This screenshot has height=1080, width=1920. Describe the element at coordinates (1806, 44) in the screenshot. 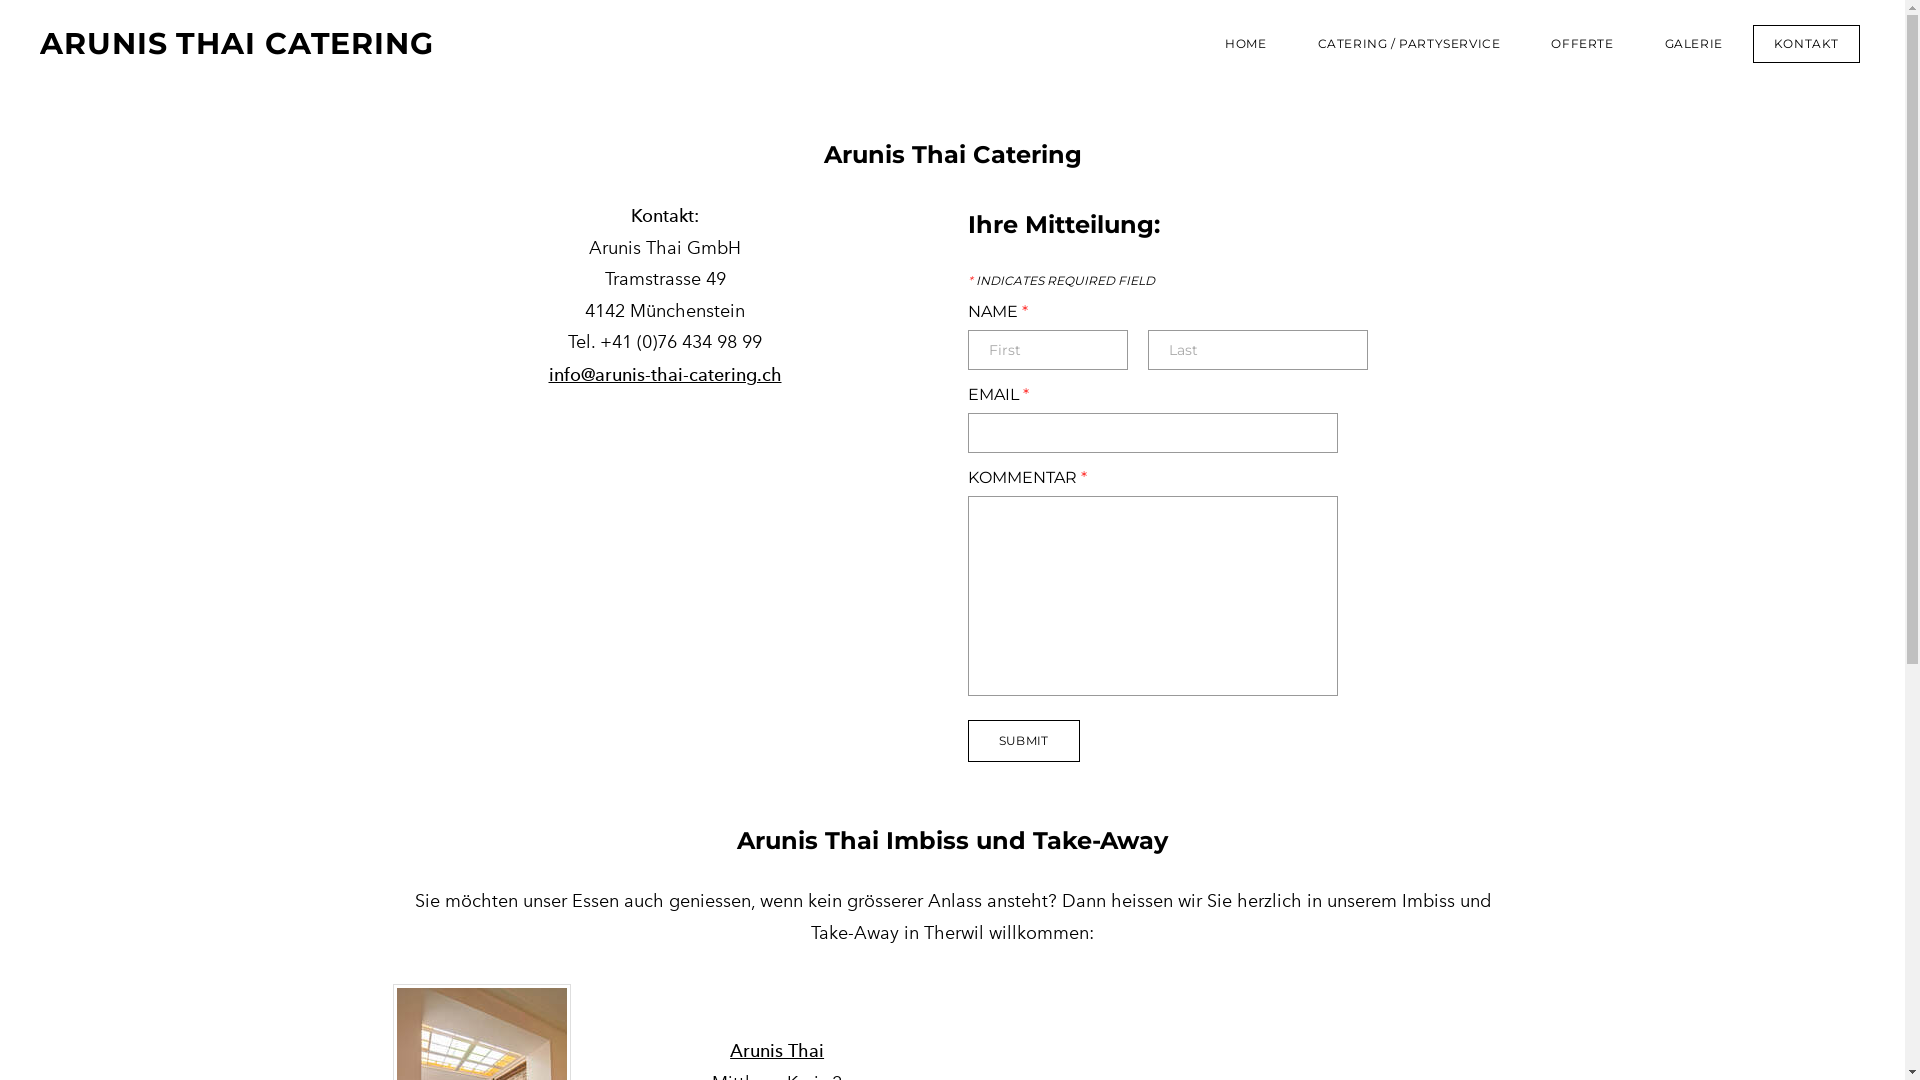

I see `KONTAKT` at that location.